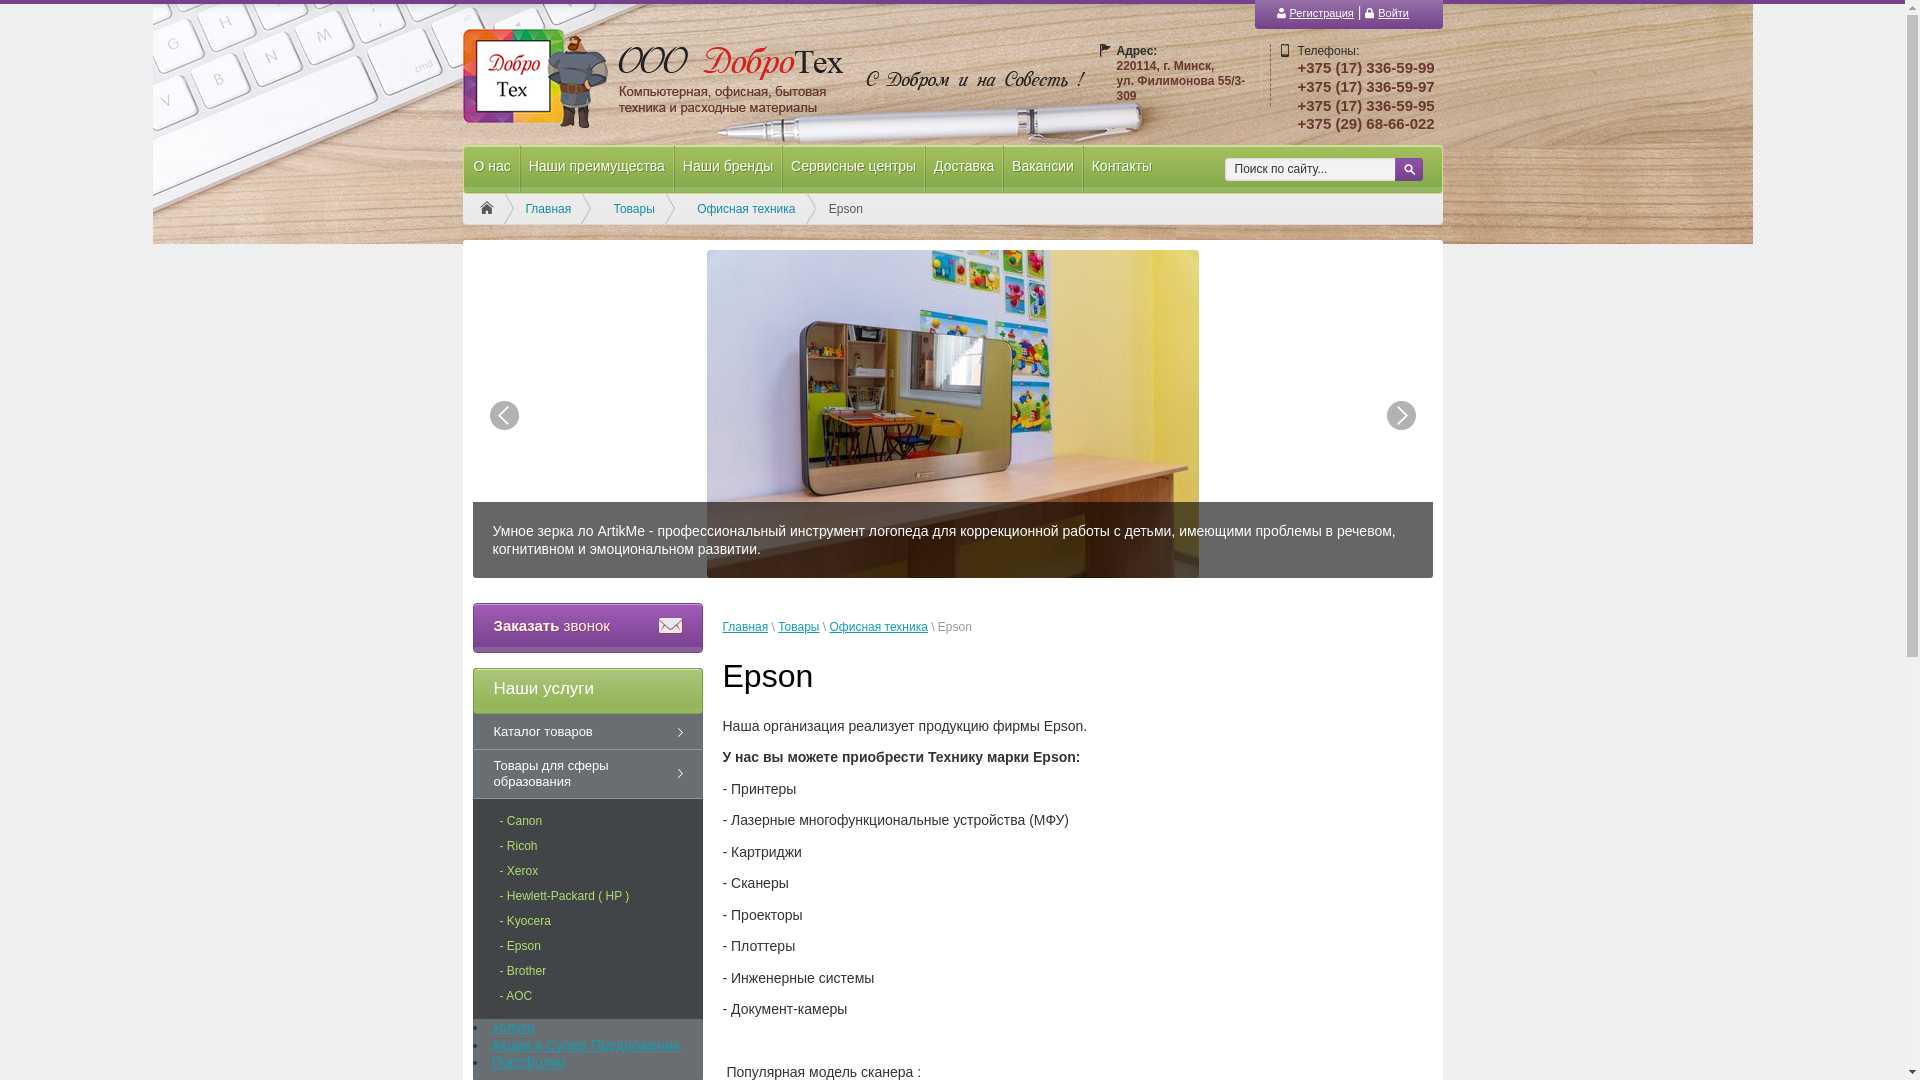 The height and width of the screenshot is (1080, 1920). I want to click on Next, so click(1400, 415).